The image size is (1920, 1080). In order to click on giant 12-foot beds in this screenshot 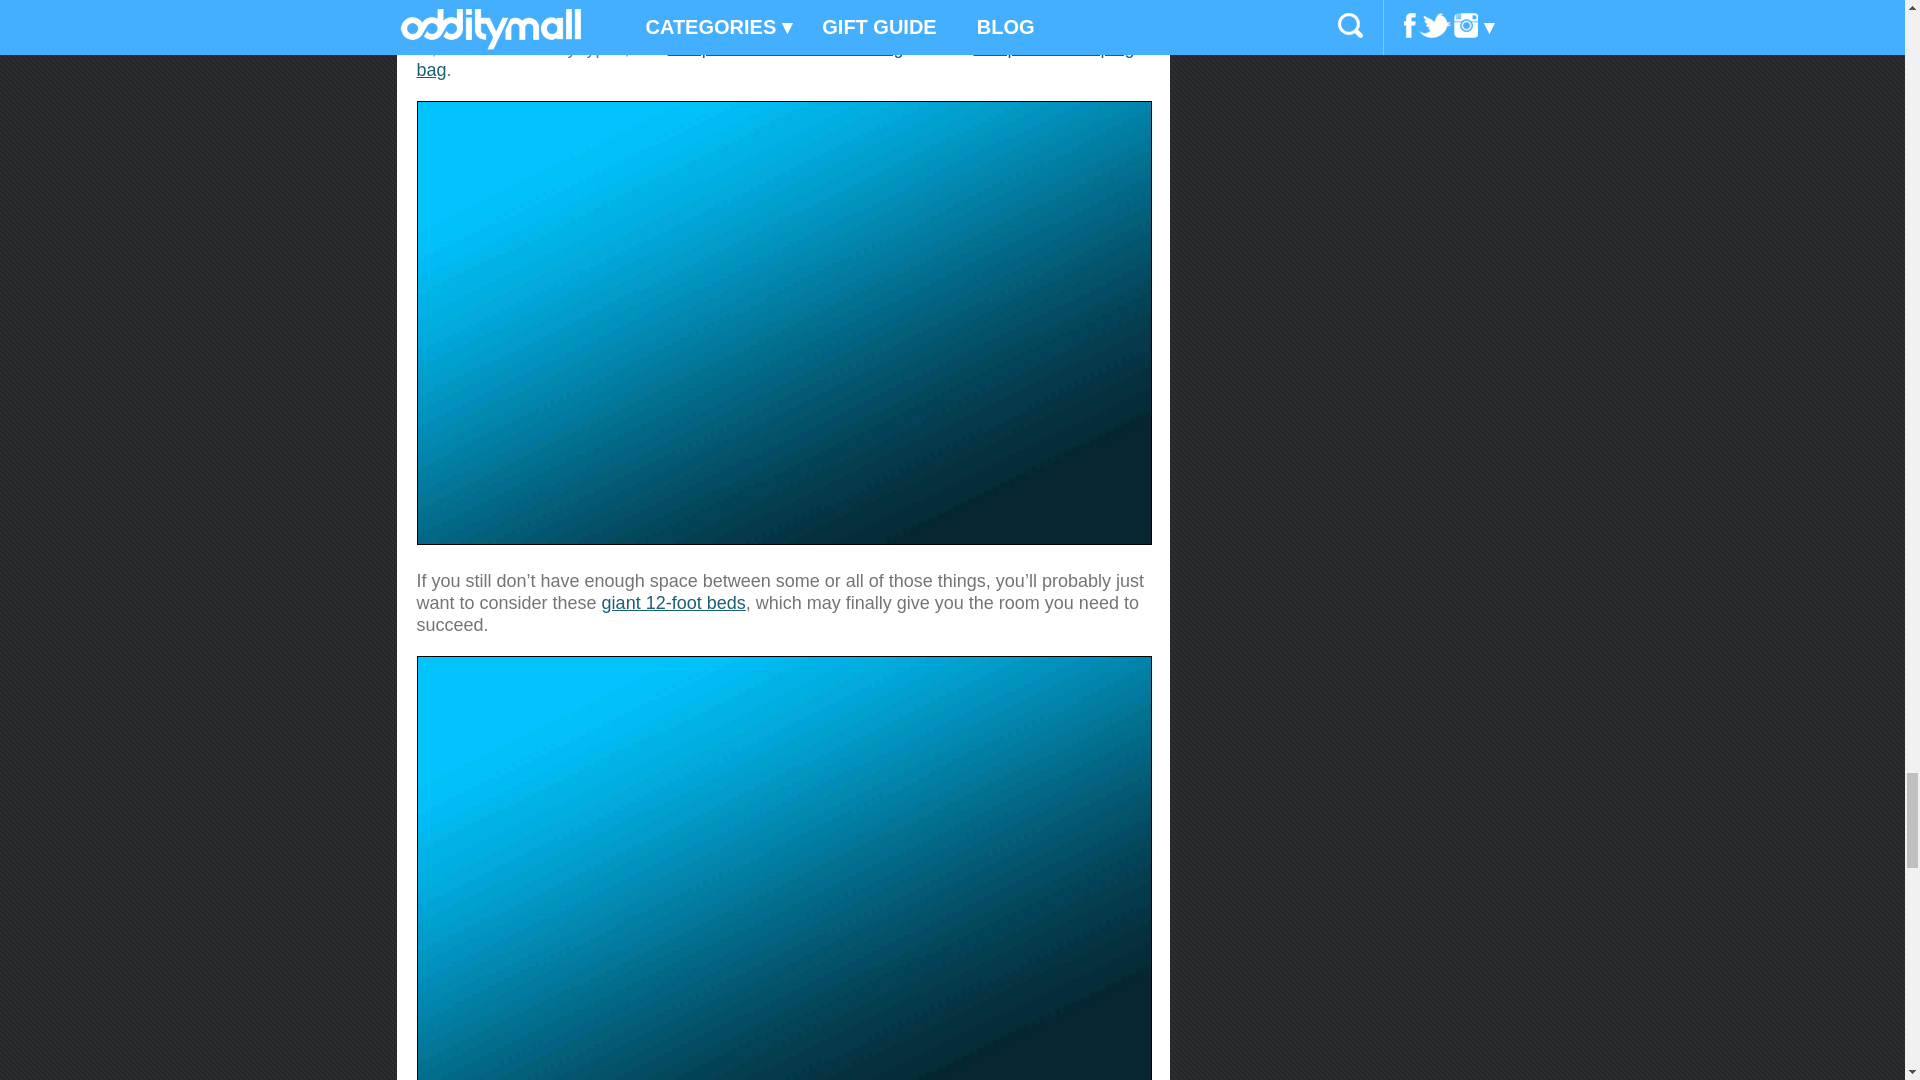, I will do `click(674, 602)`.